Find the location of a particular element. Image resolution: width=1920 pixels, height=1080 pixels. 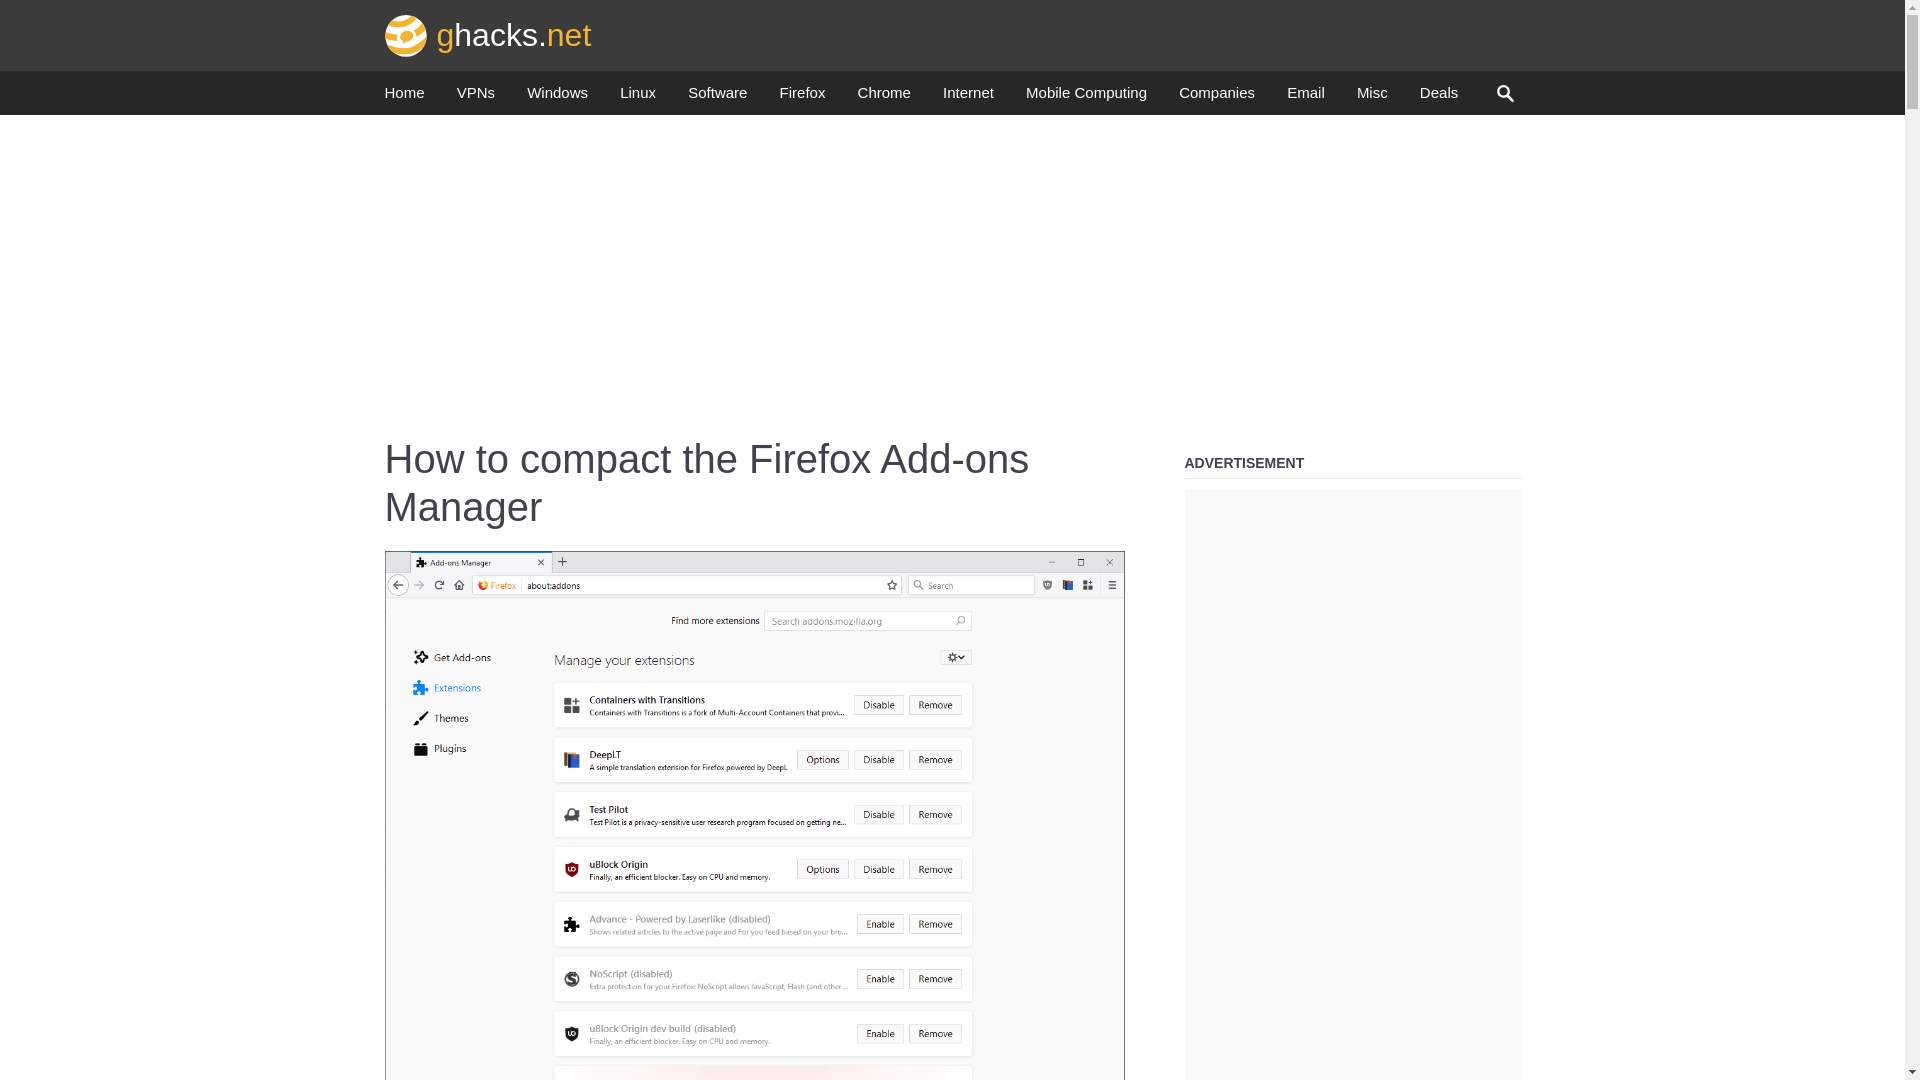

Internet is located at coordinates (968, 98).